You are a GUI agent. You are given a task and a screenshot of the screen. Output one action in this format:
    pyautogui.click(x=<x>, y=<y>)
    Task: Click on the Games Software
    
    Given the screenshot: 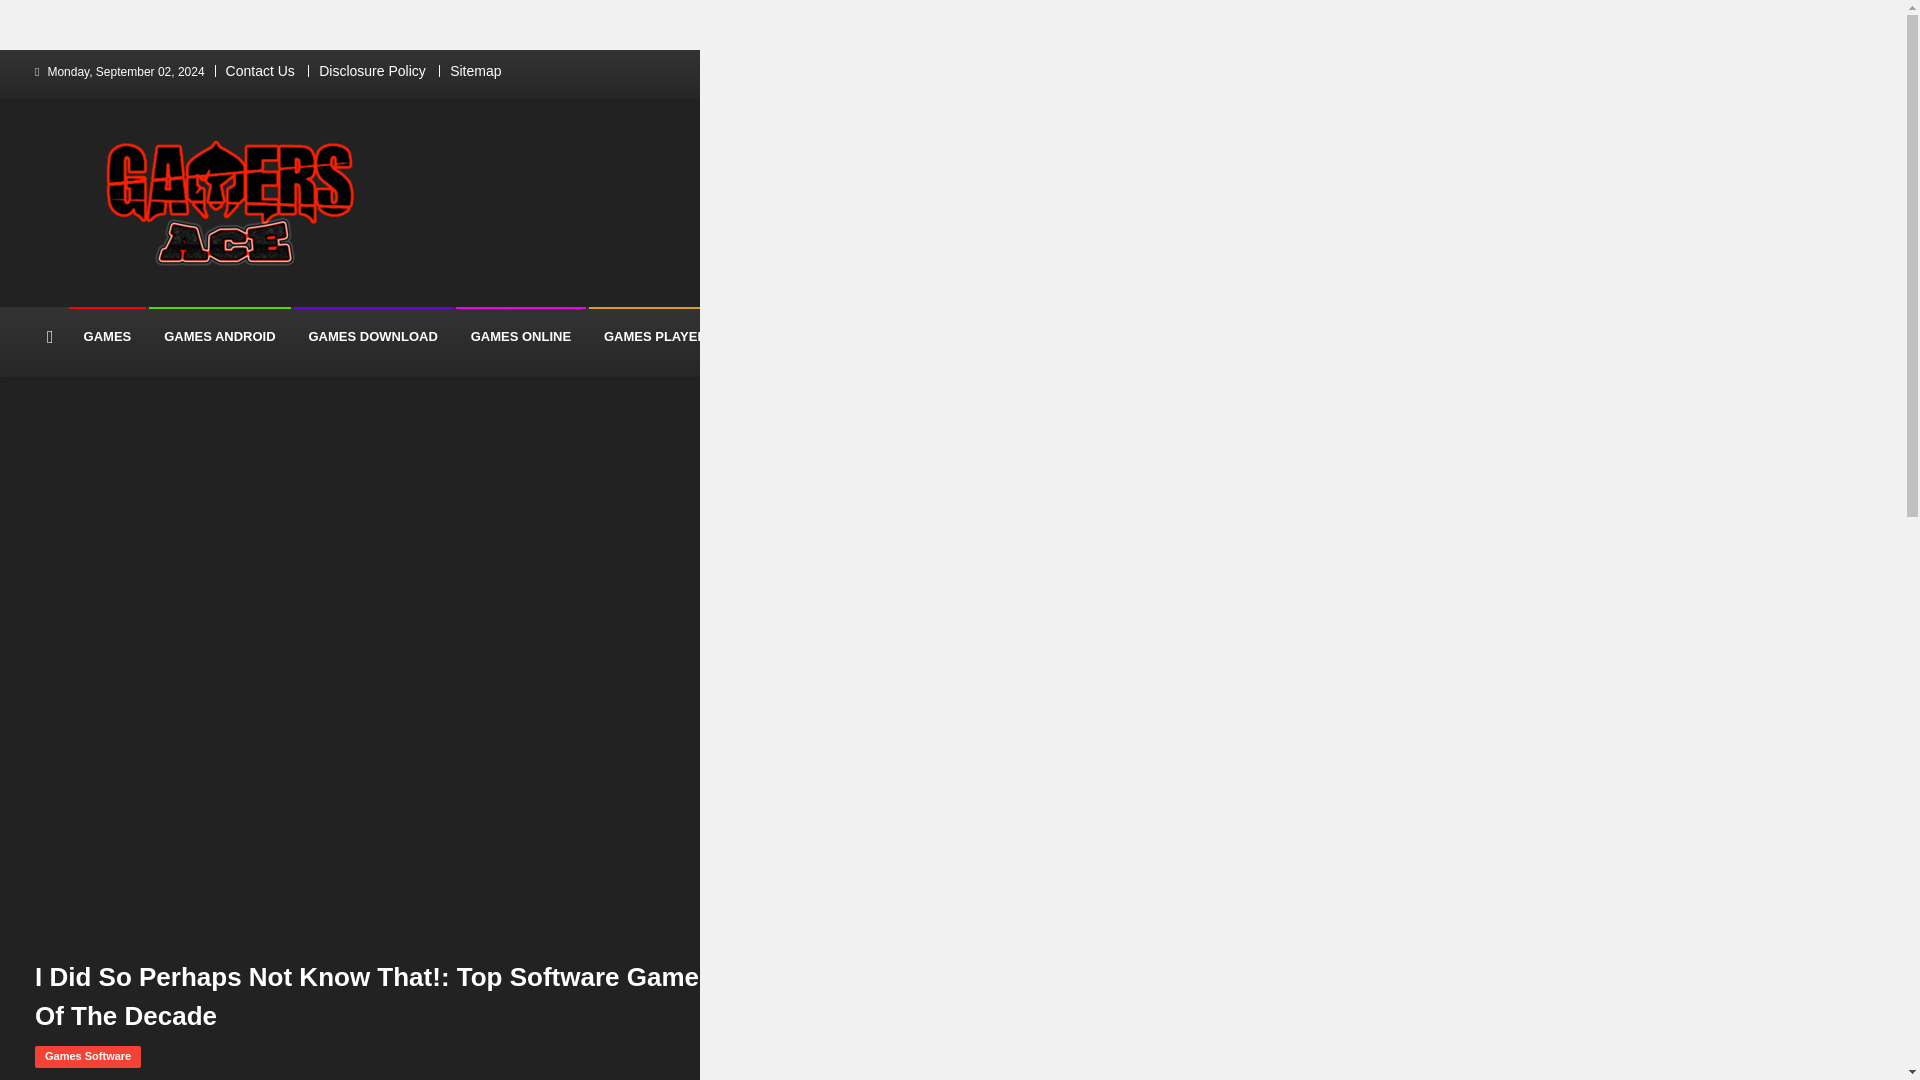 What is the action you would take?
    pyautogui.click(x=87, y=1057)
    